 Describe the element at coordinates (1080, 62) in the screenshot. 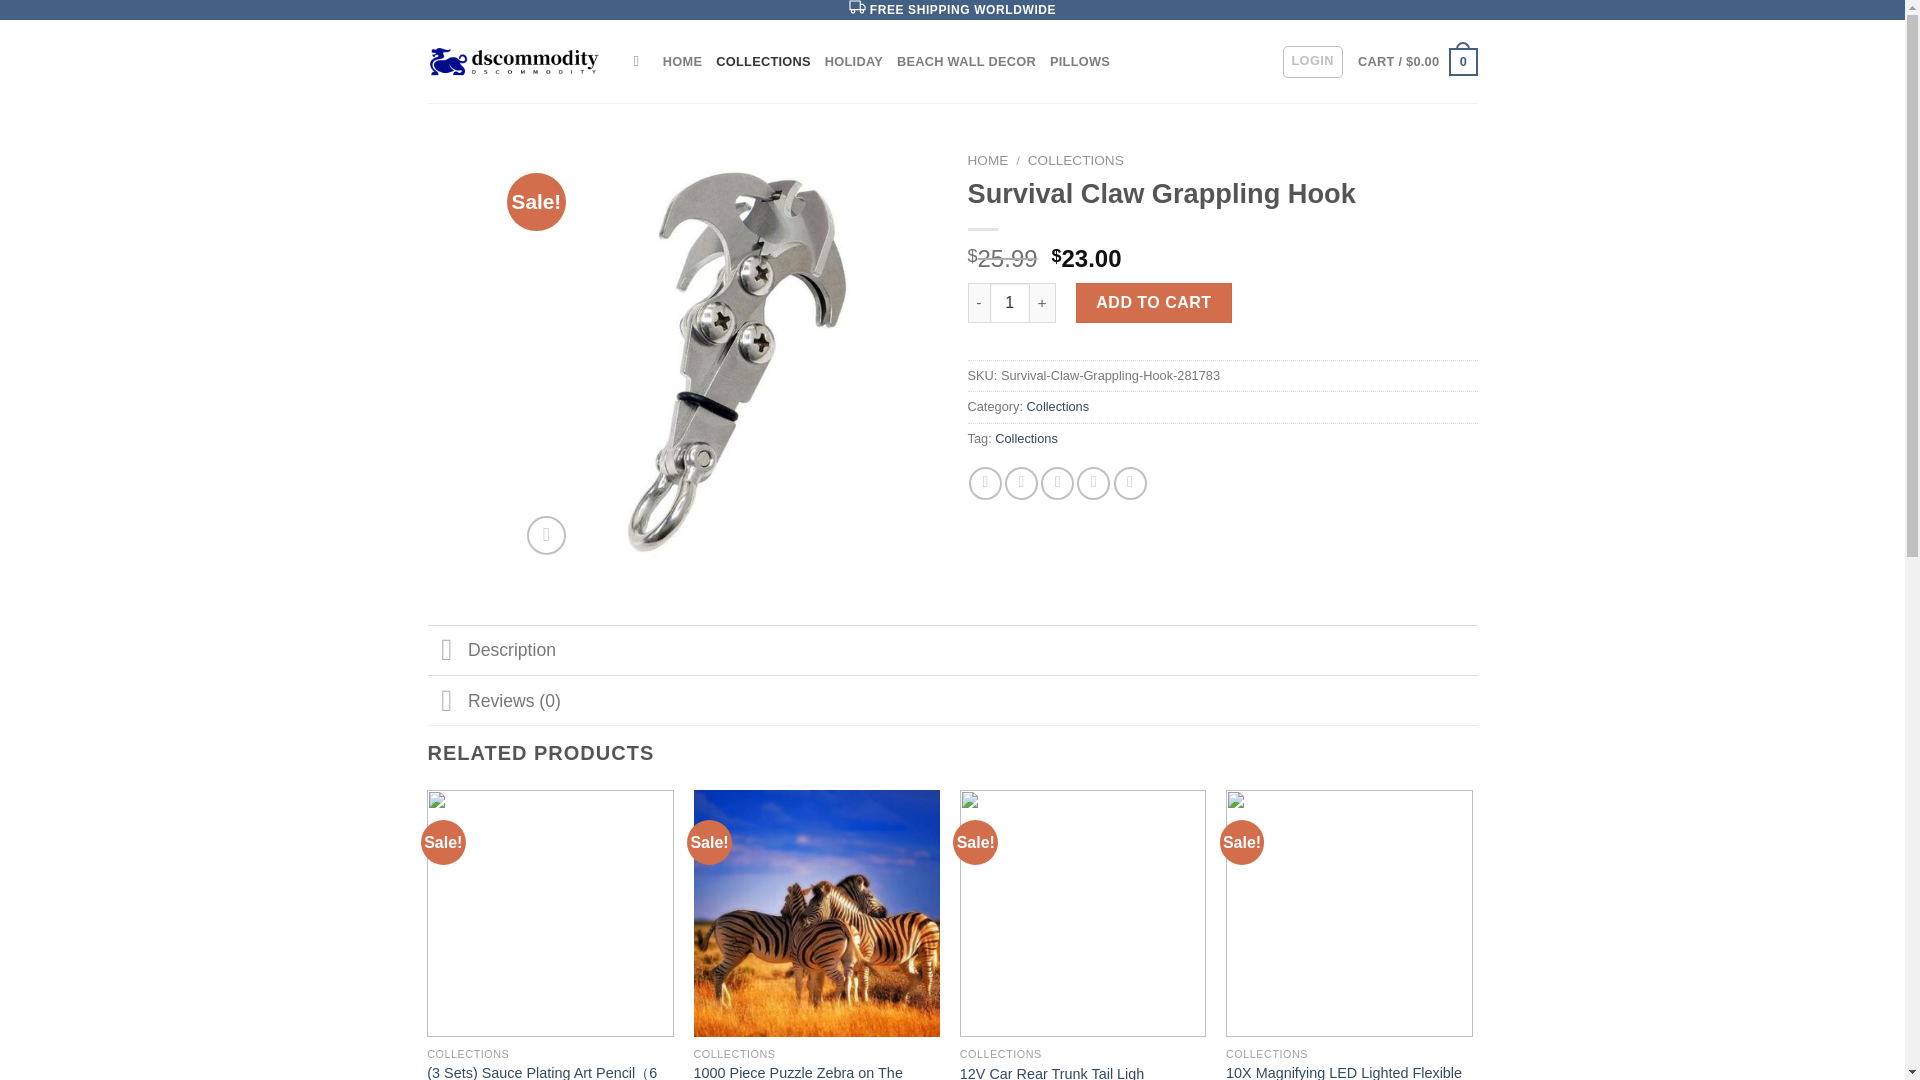

I see `PILLOWS` at that location.